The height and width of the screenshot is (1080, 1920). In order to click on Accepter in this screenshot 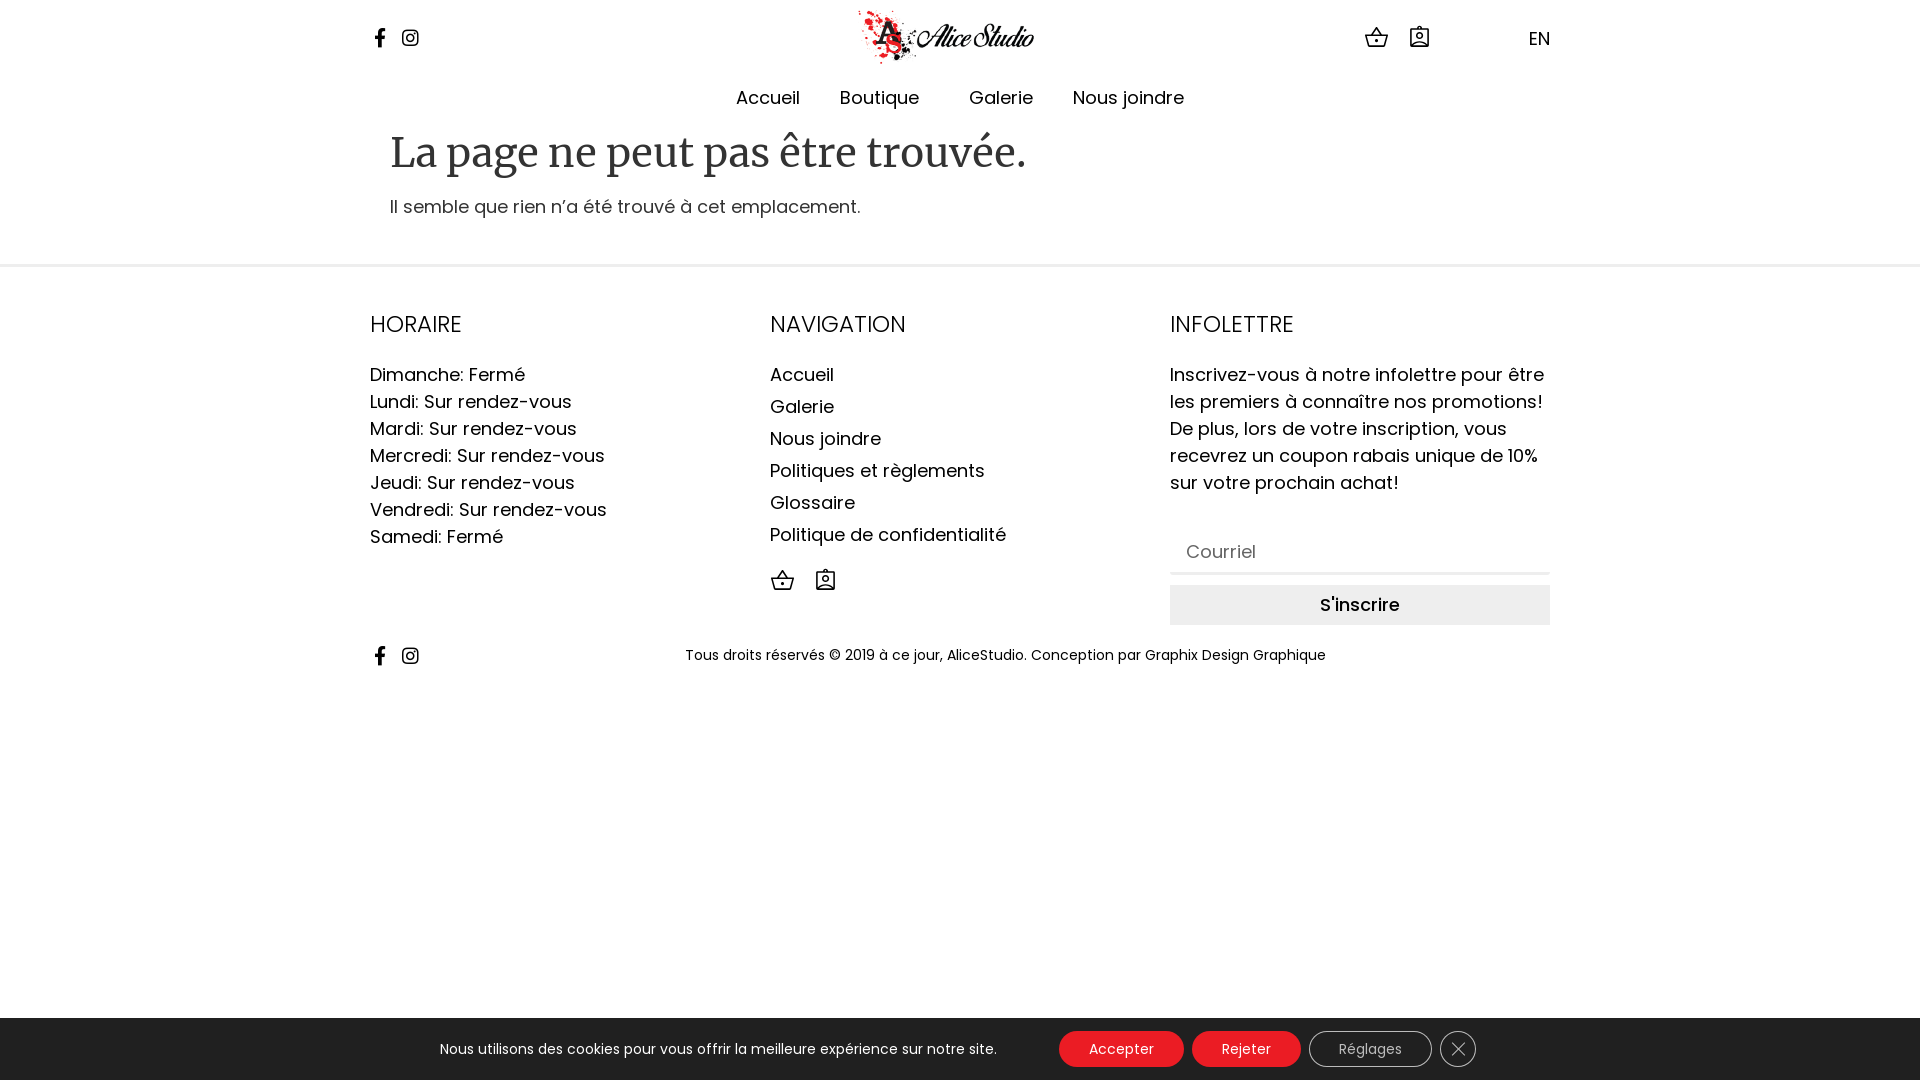, I will do `click(1122, 1049)`.